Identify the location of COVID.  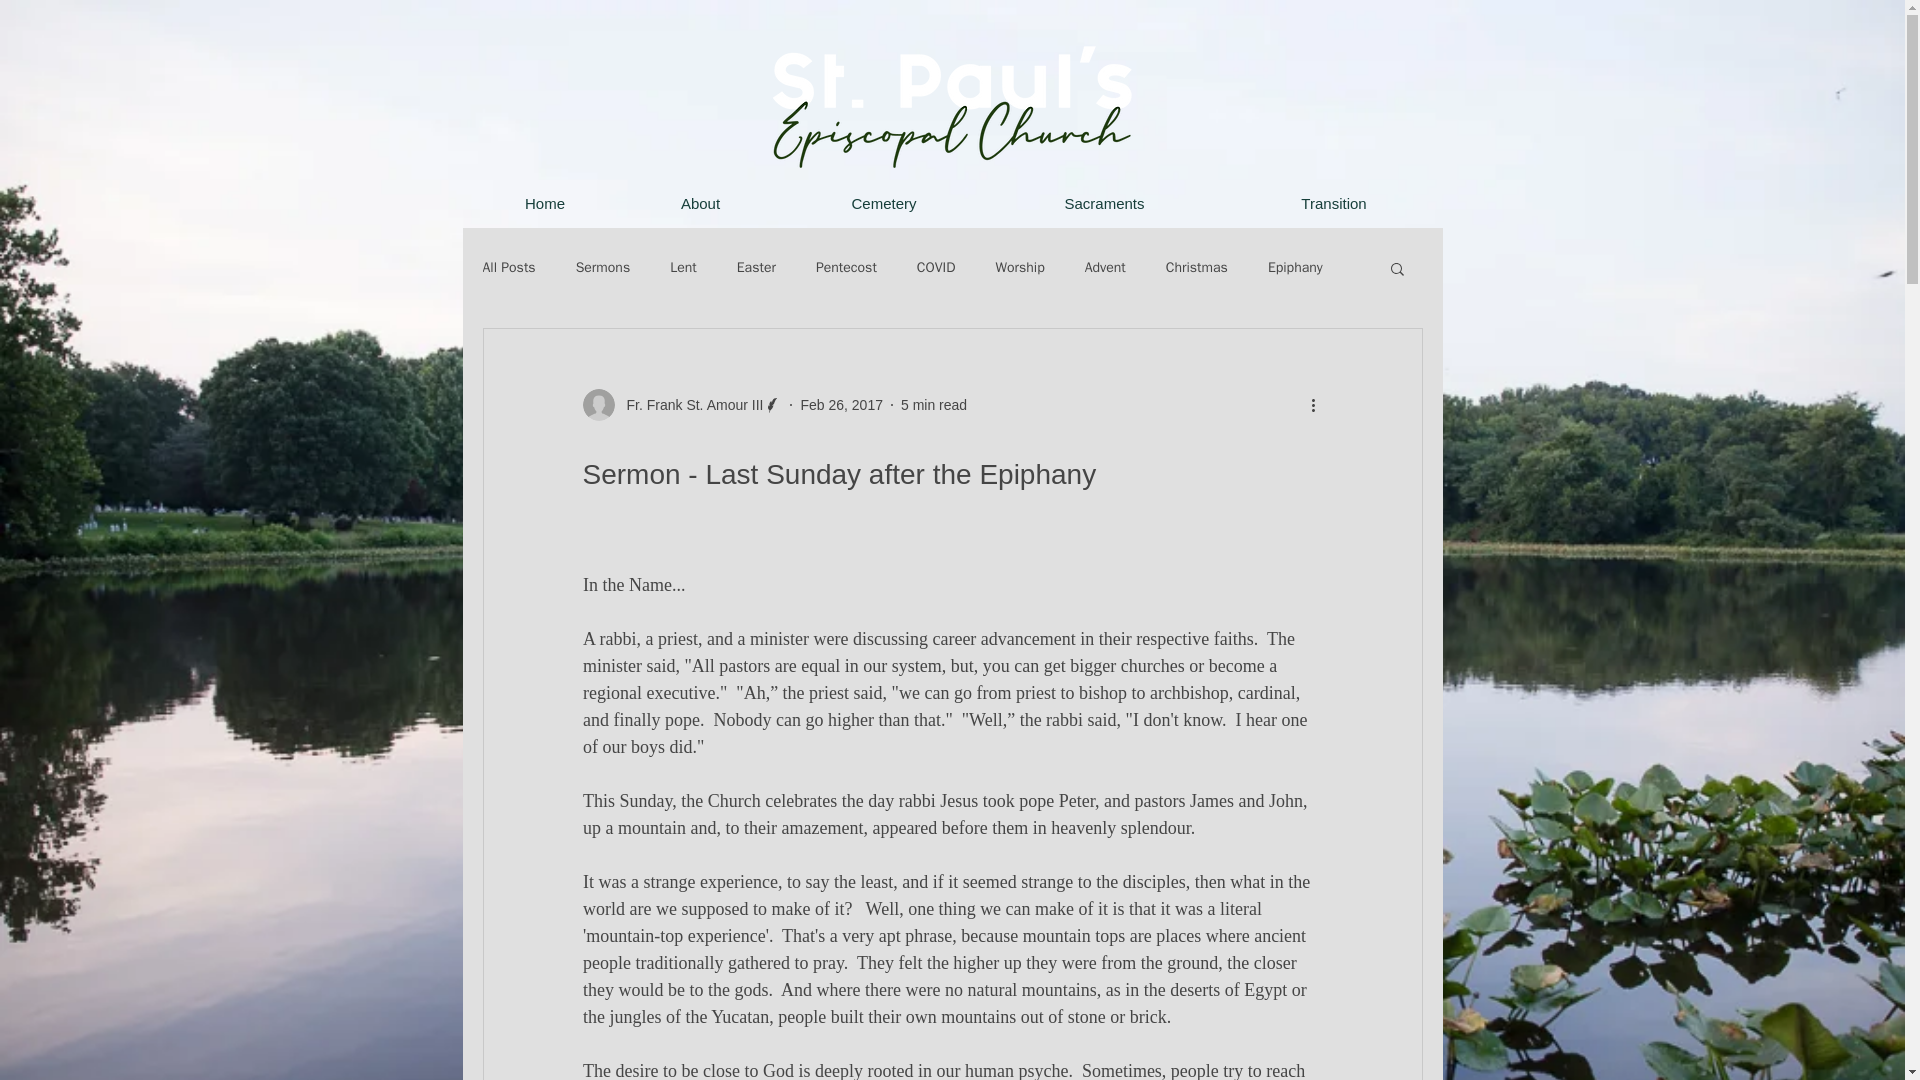
(936, 268).